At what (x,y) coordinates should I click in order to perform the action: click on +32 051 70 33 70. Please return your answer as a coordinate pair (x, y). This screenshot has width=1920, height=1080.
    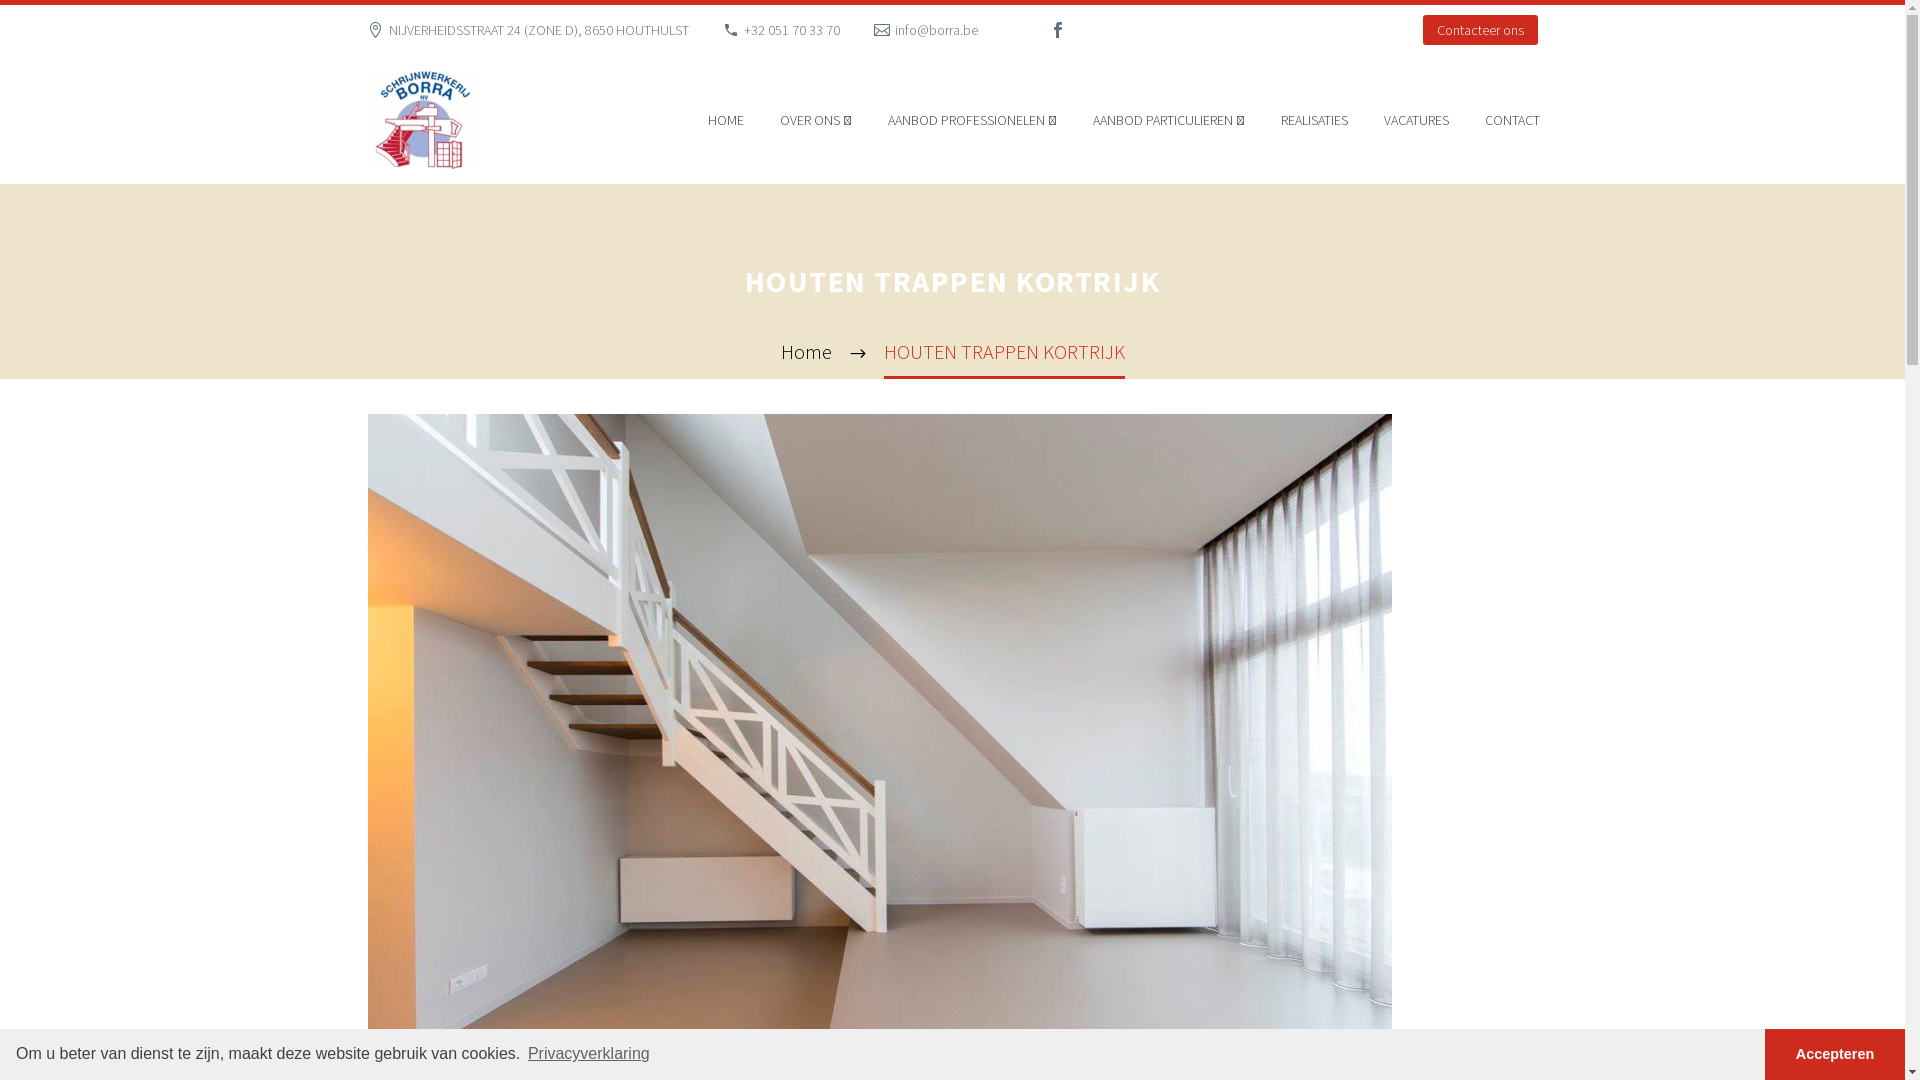
    Looking at the image, I should click on (792, 30).